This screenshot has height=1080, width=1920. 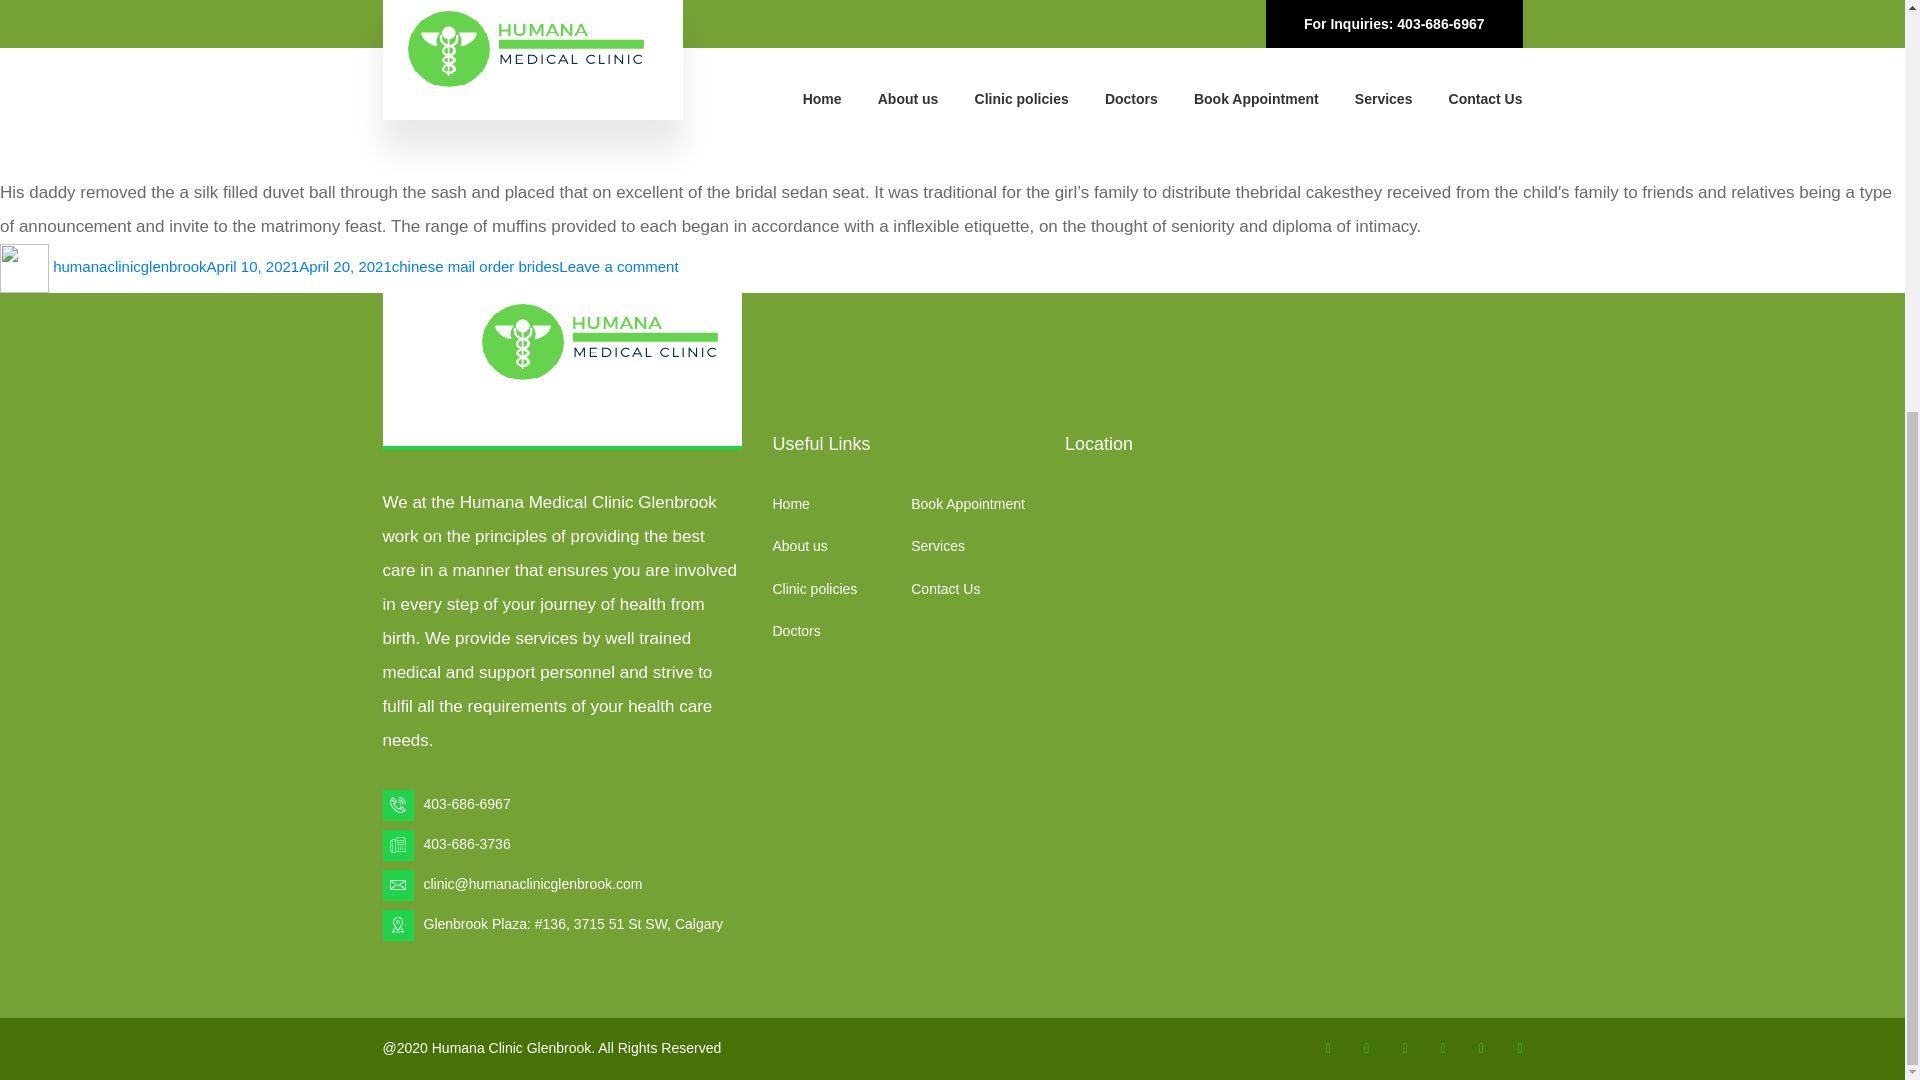 I want to click on humanaclinicglenbrook, so click(x=129, y=266).